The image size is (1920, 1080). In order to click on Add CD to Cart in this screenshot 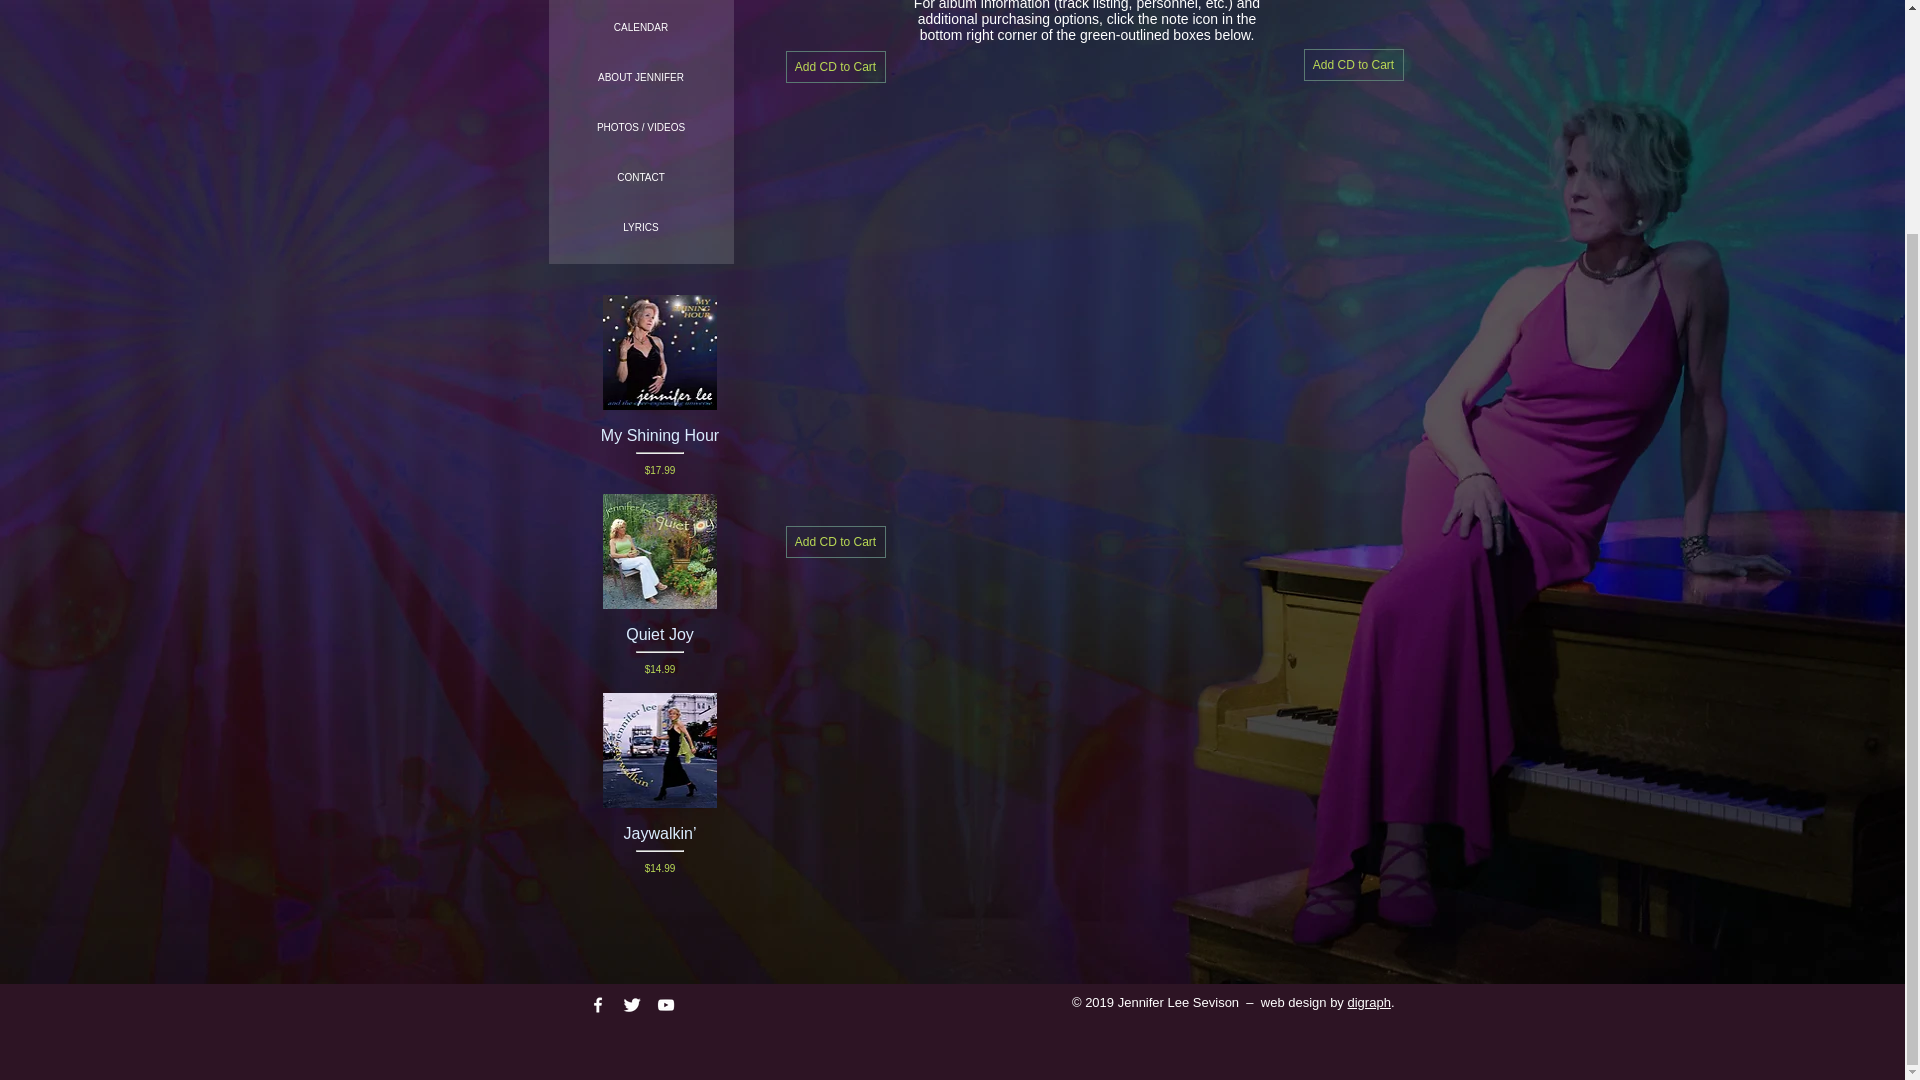, I will do `click(835, 66)`.